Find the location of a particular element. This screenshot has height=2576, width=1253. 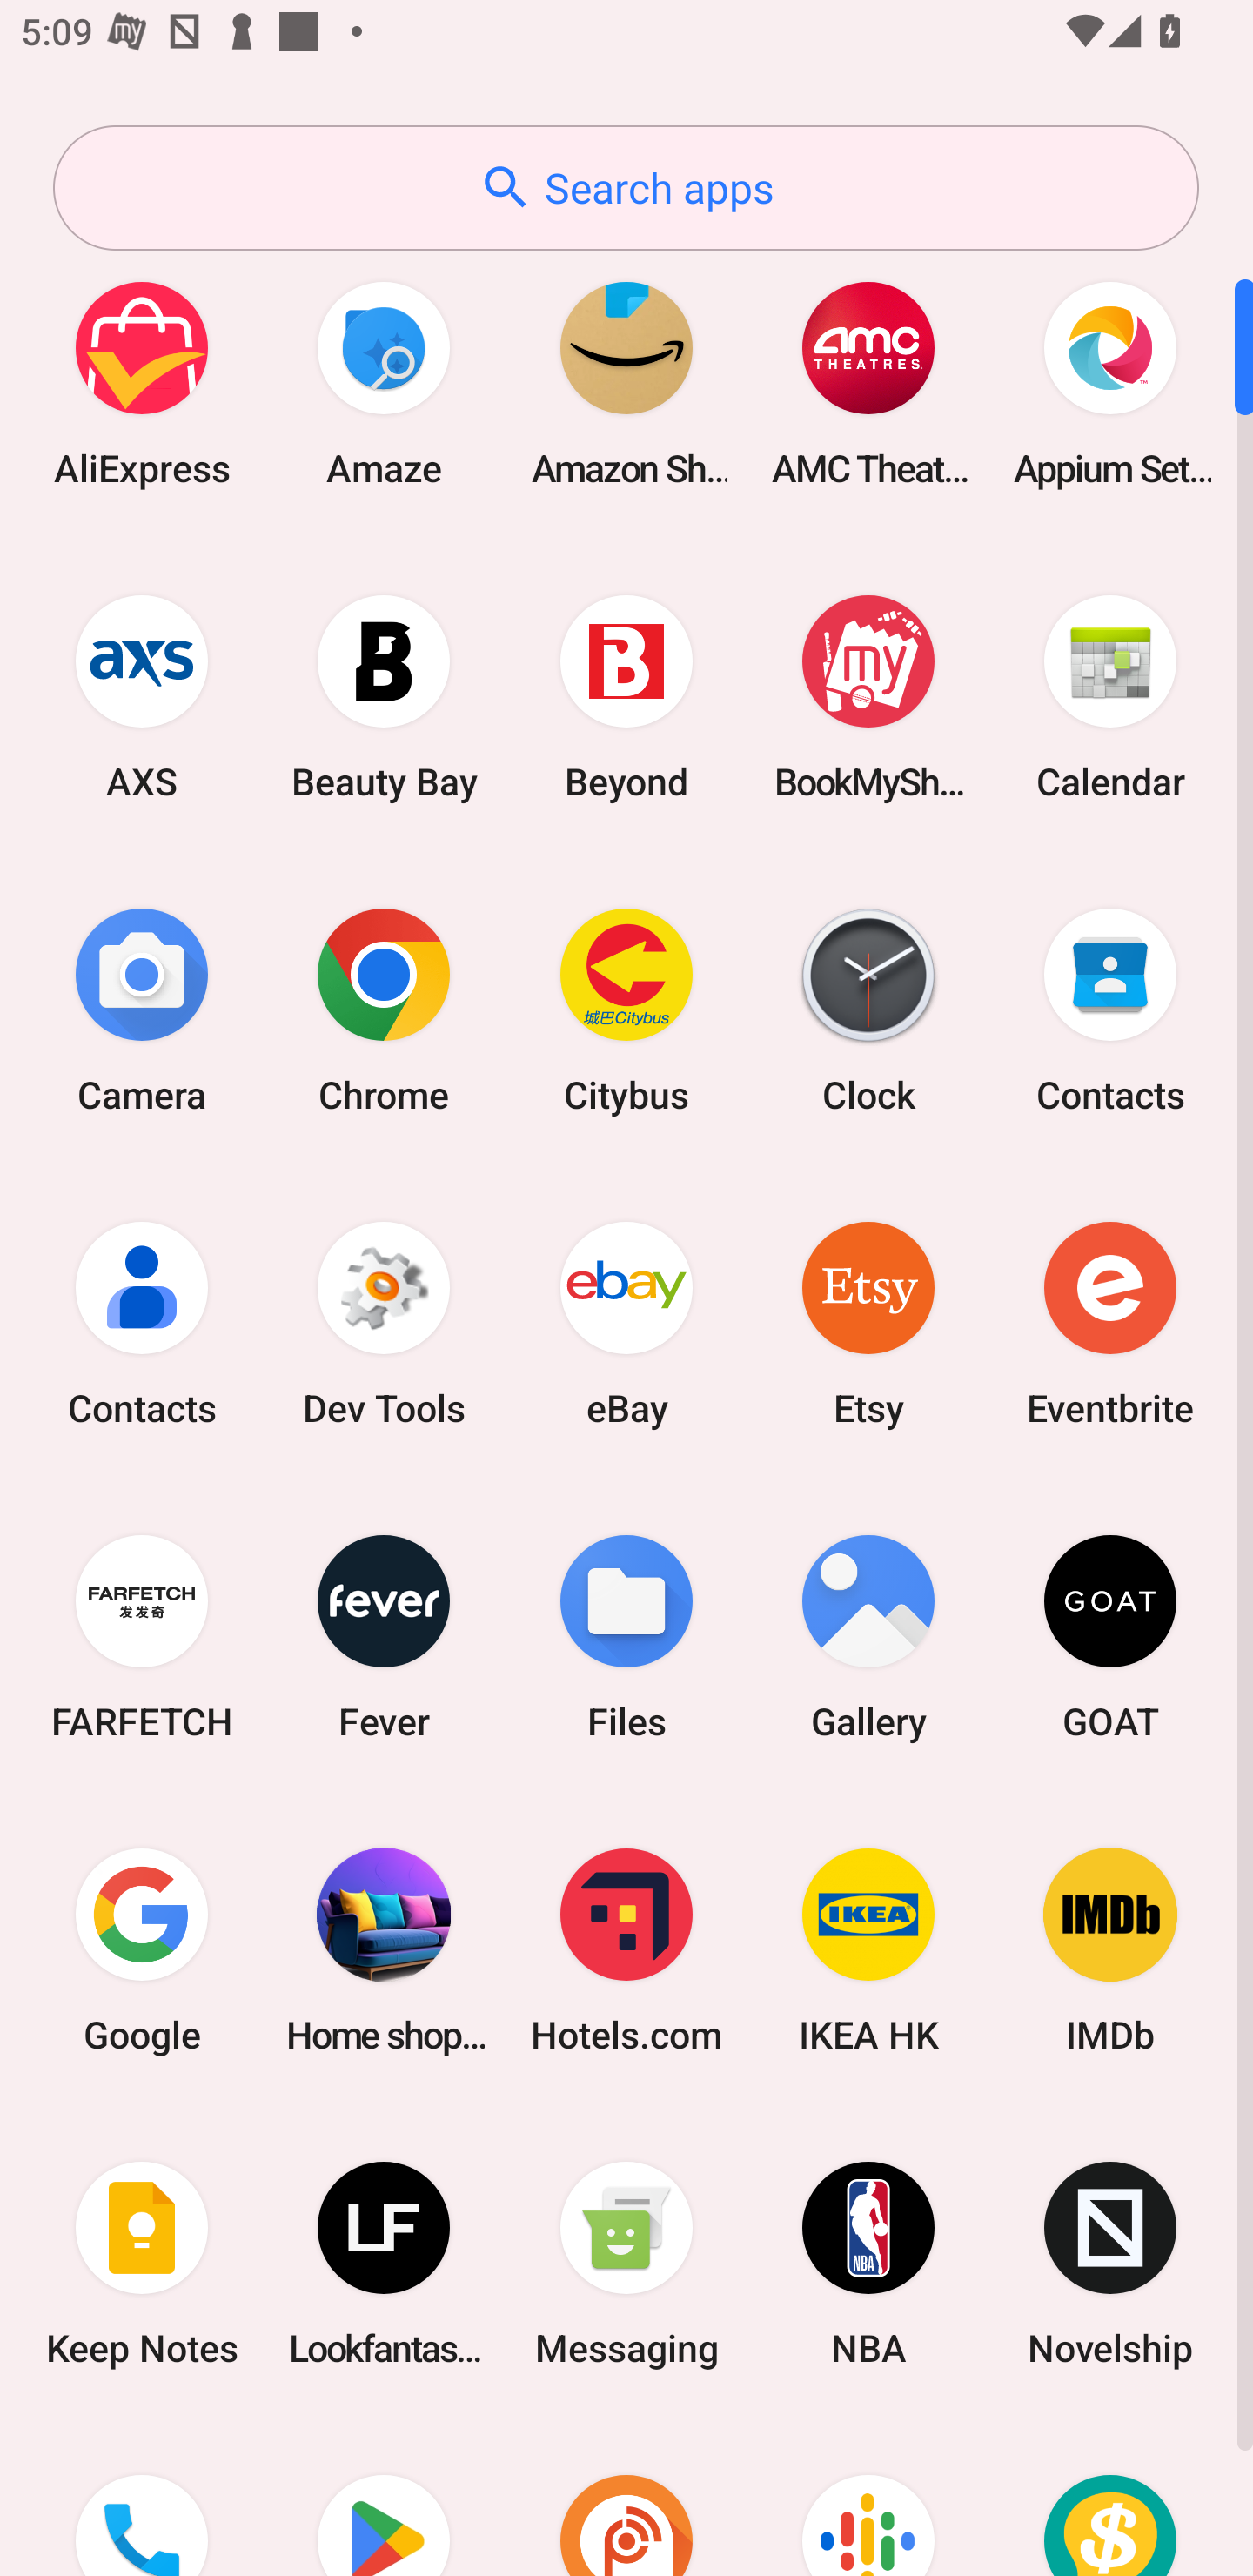

Phone is located at coordinates (142, 2499).